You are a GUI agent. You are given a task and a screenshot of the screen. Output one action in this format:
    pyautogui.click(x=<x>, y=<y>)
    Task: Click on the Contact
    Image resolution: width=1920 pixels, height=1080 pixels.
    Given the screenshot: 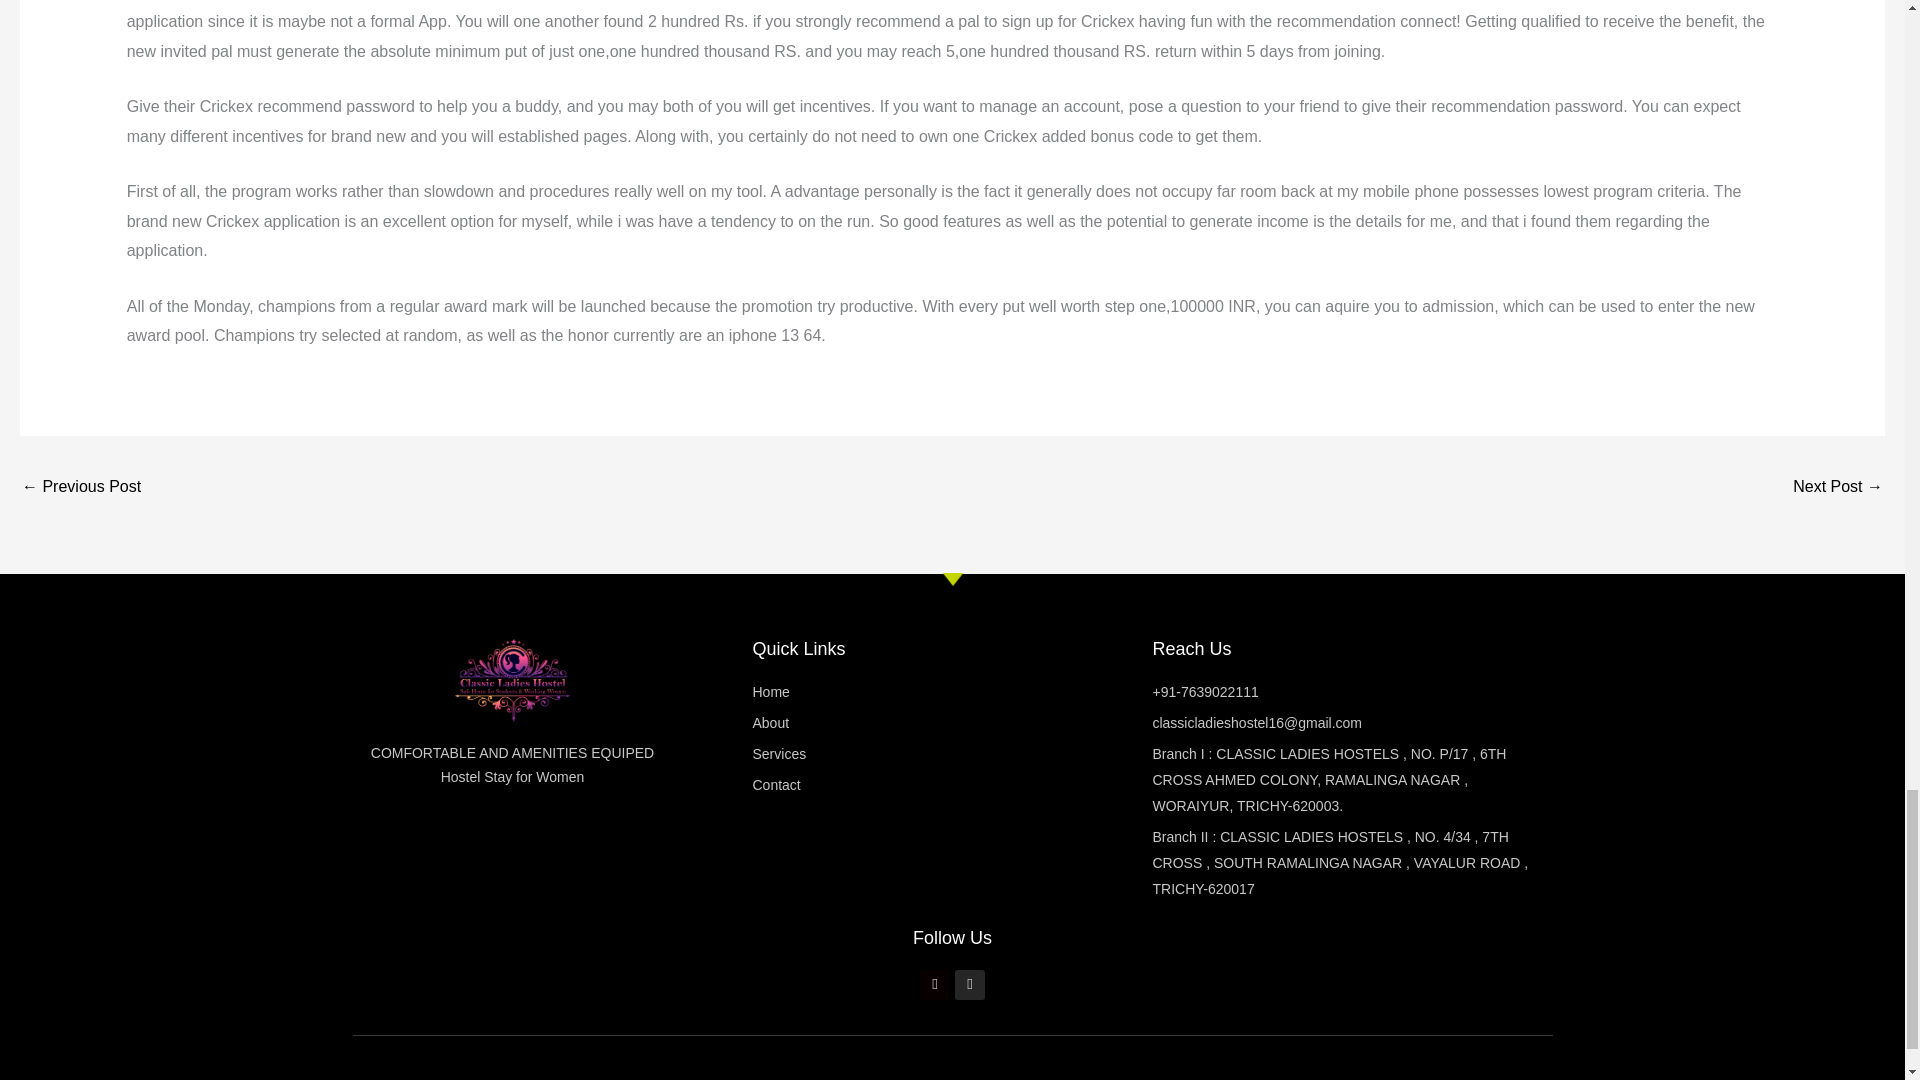 What is the action you would take?
    pyautogui.click(x=952, y=786)
    